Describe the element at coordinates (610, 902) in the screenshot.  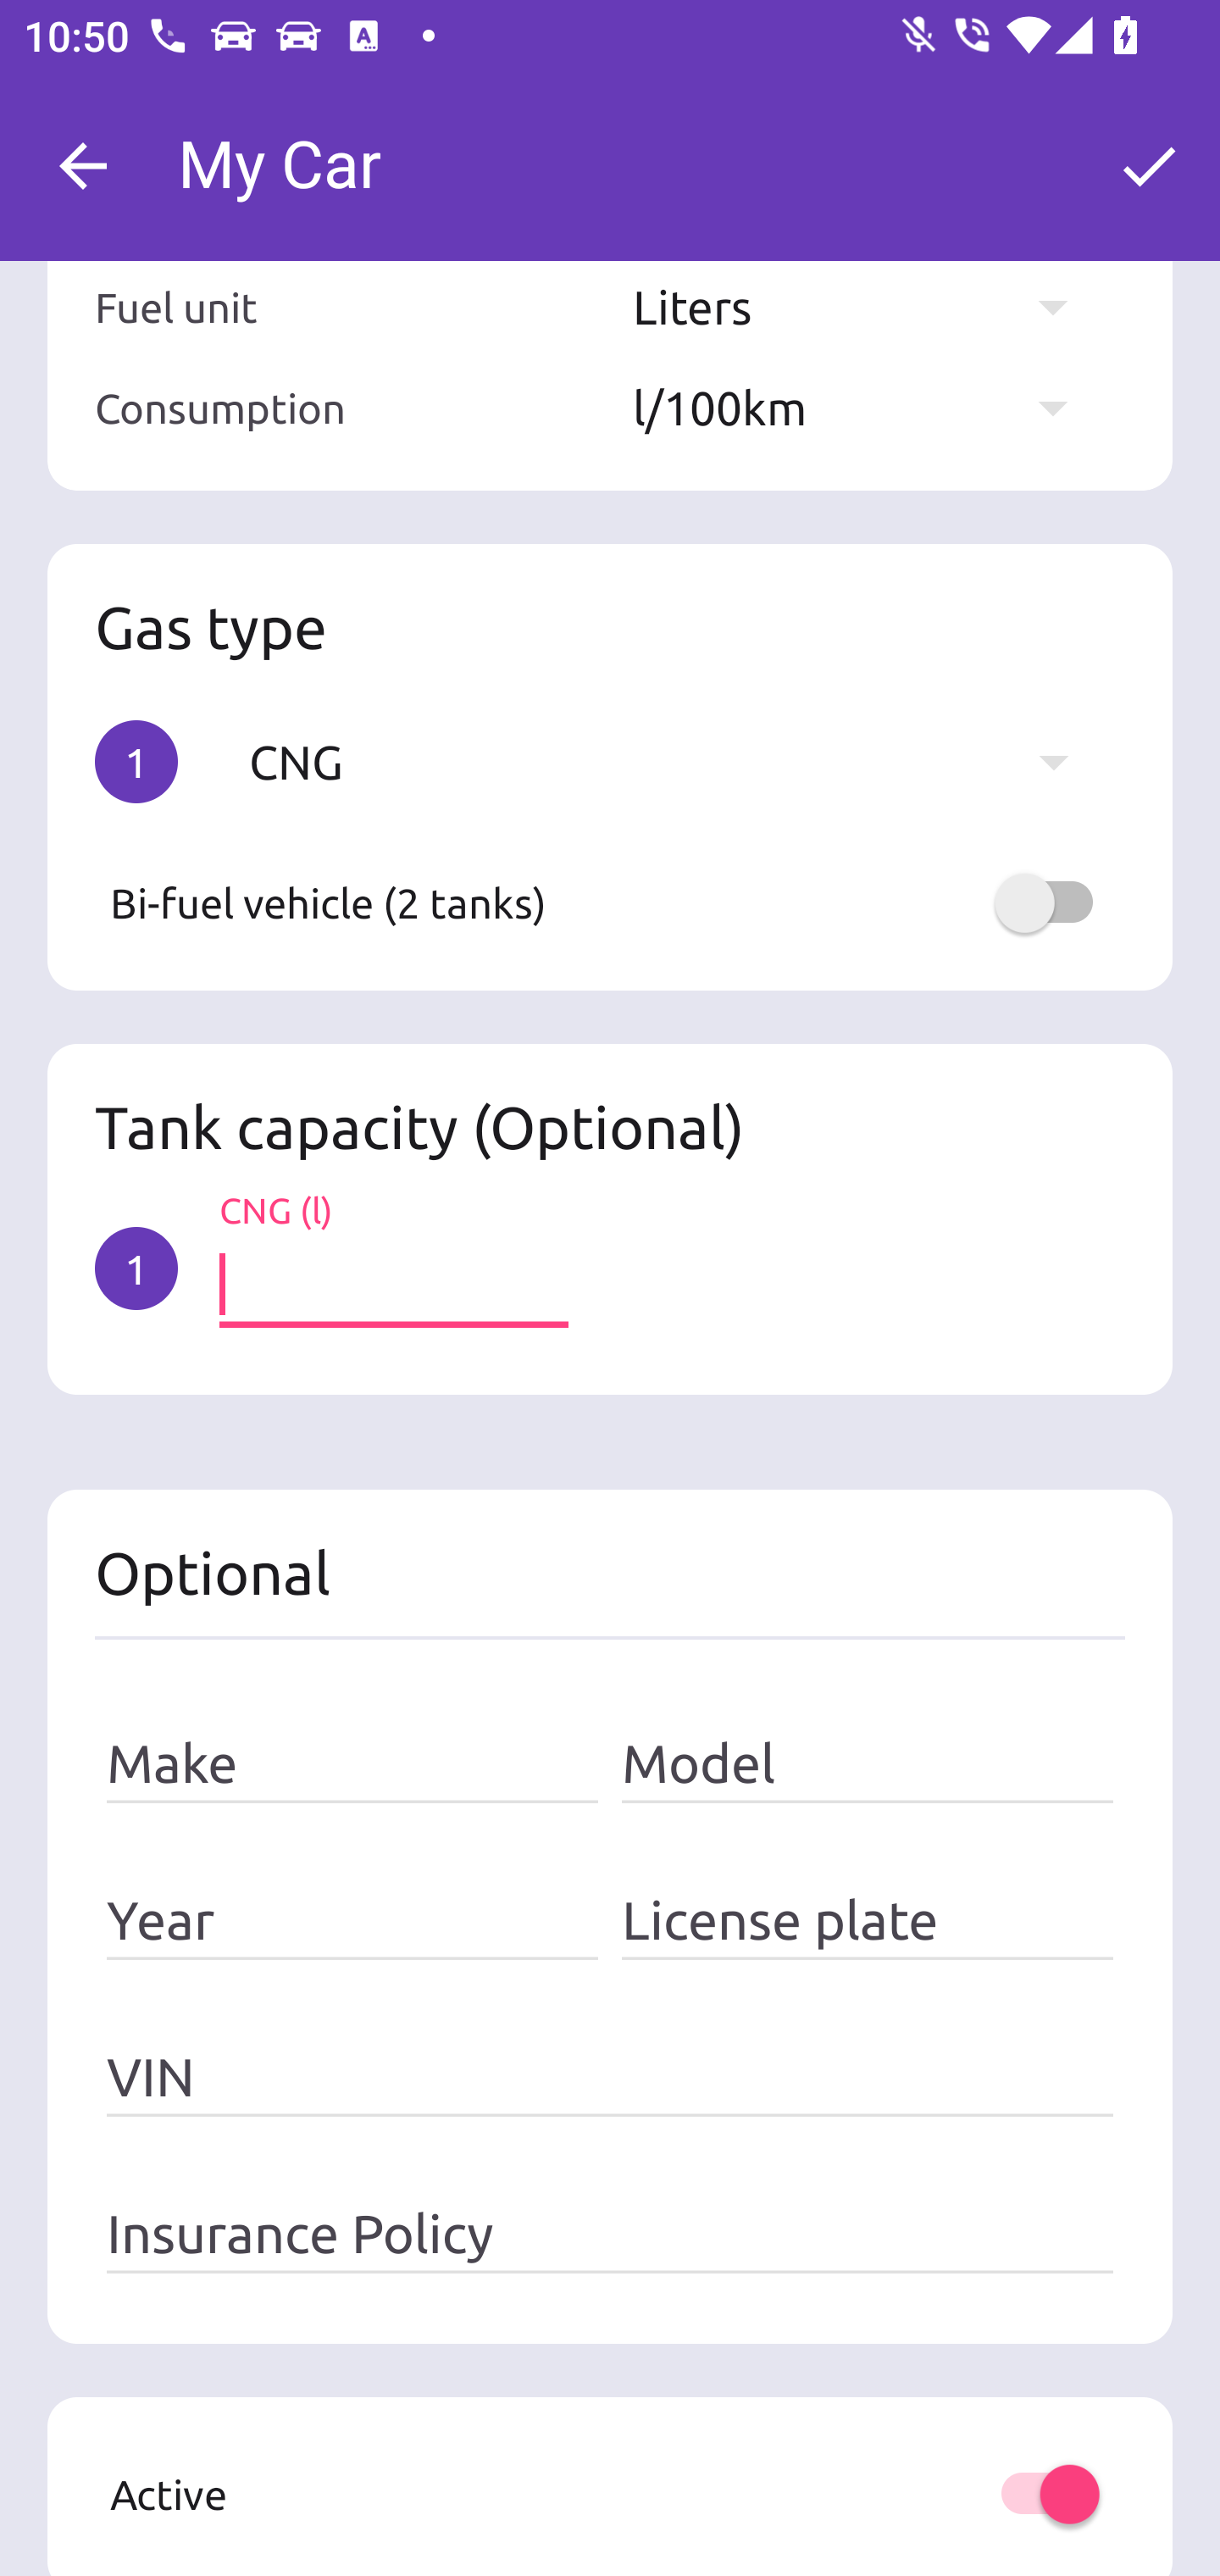
I see `Bi-fuel vehicle (2 tanks)` at that location.